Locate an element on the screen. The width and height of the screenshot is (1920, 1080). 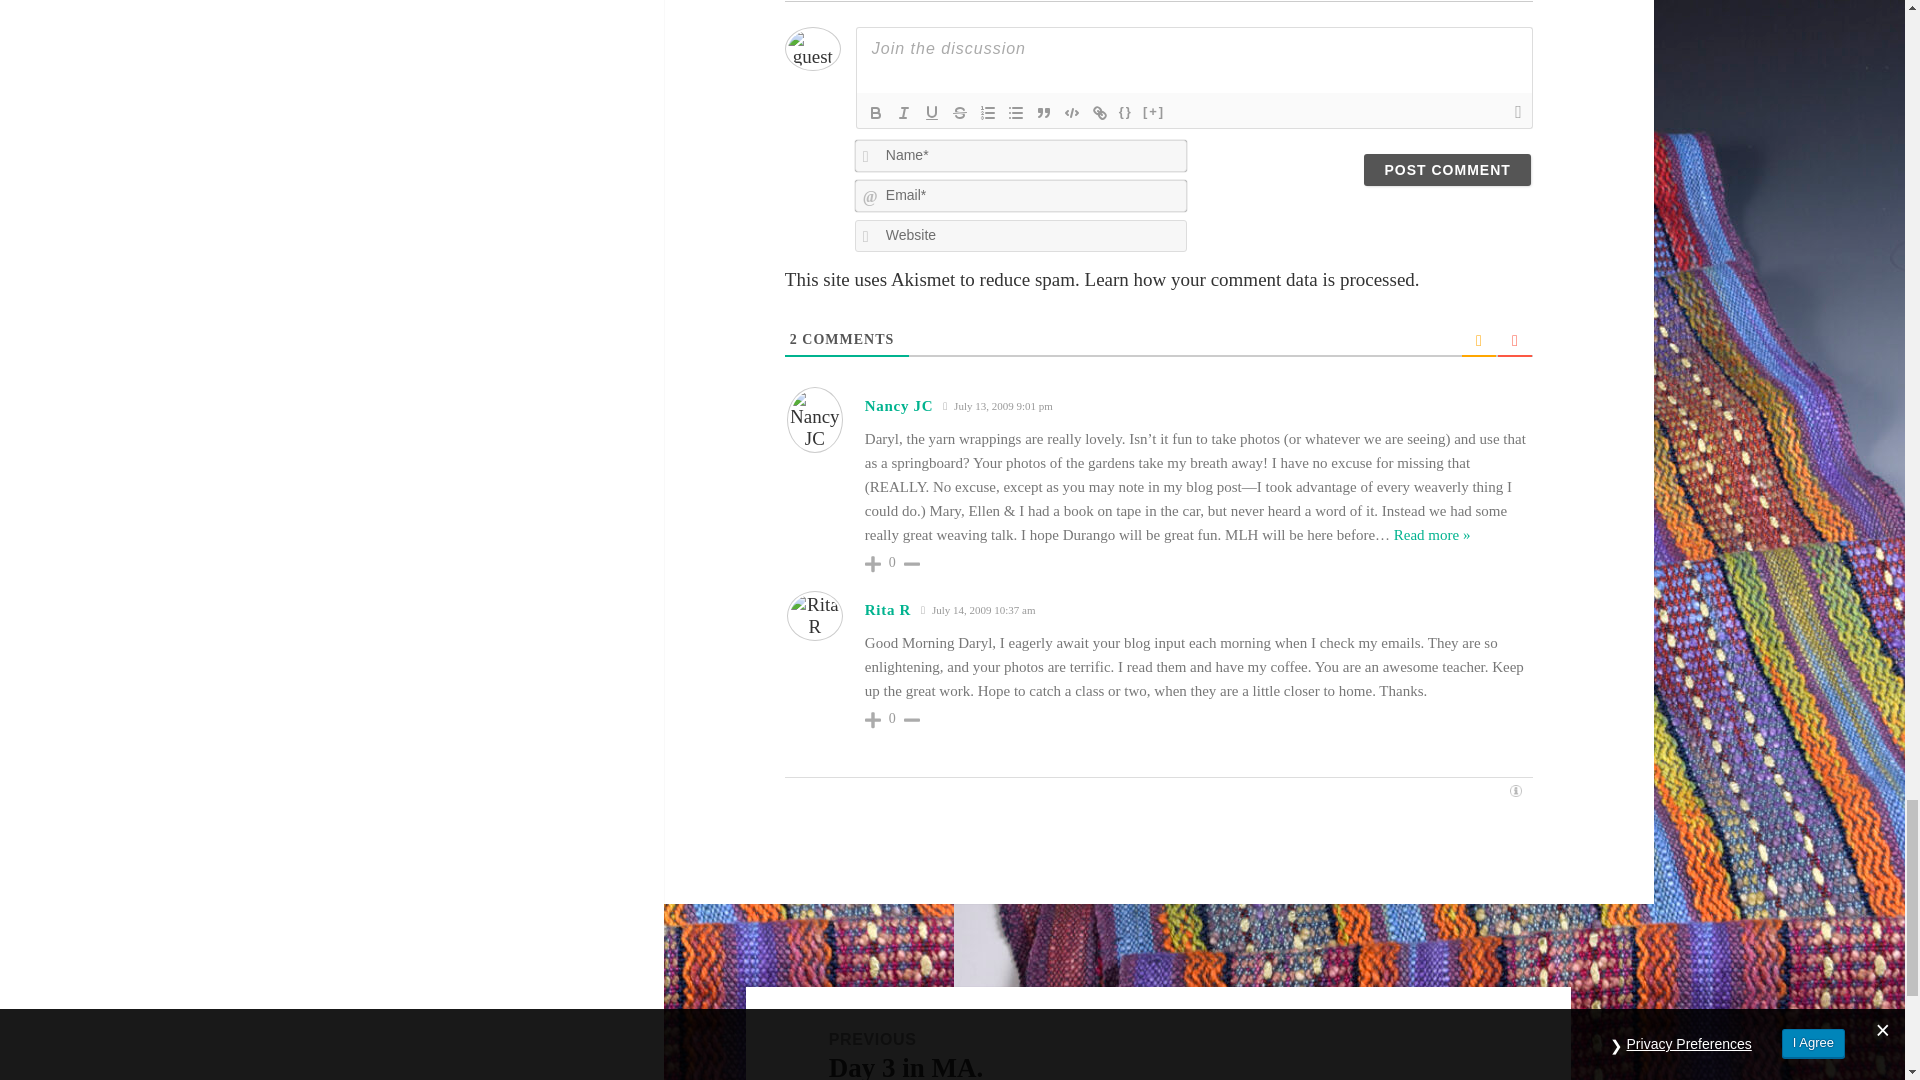
Post Comment is located at coordinates (1446, 170).